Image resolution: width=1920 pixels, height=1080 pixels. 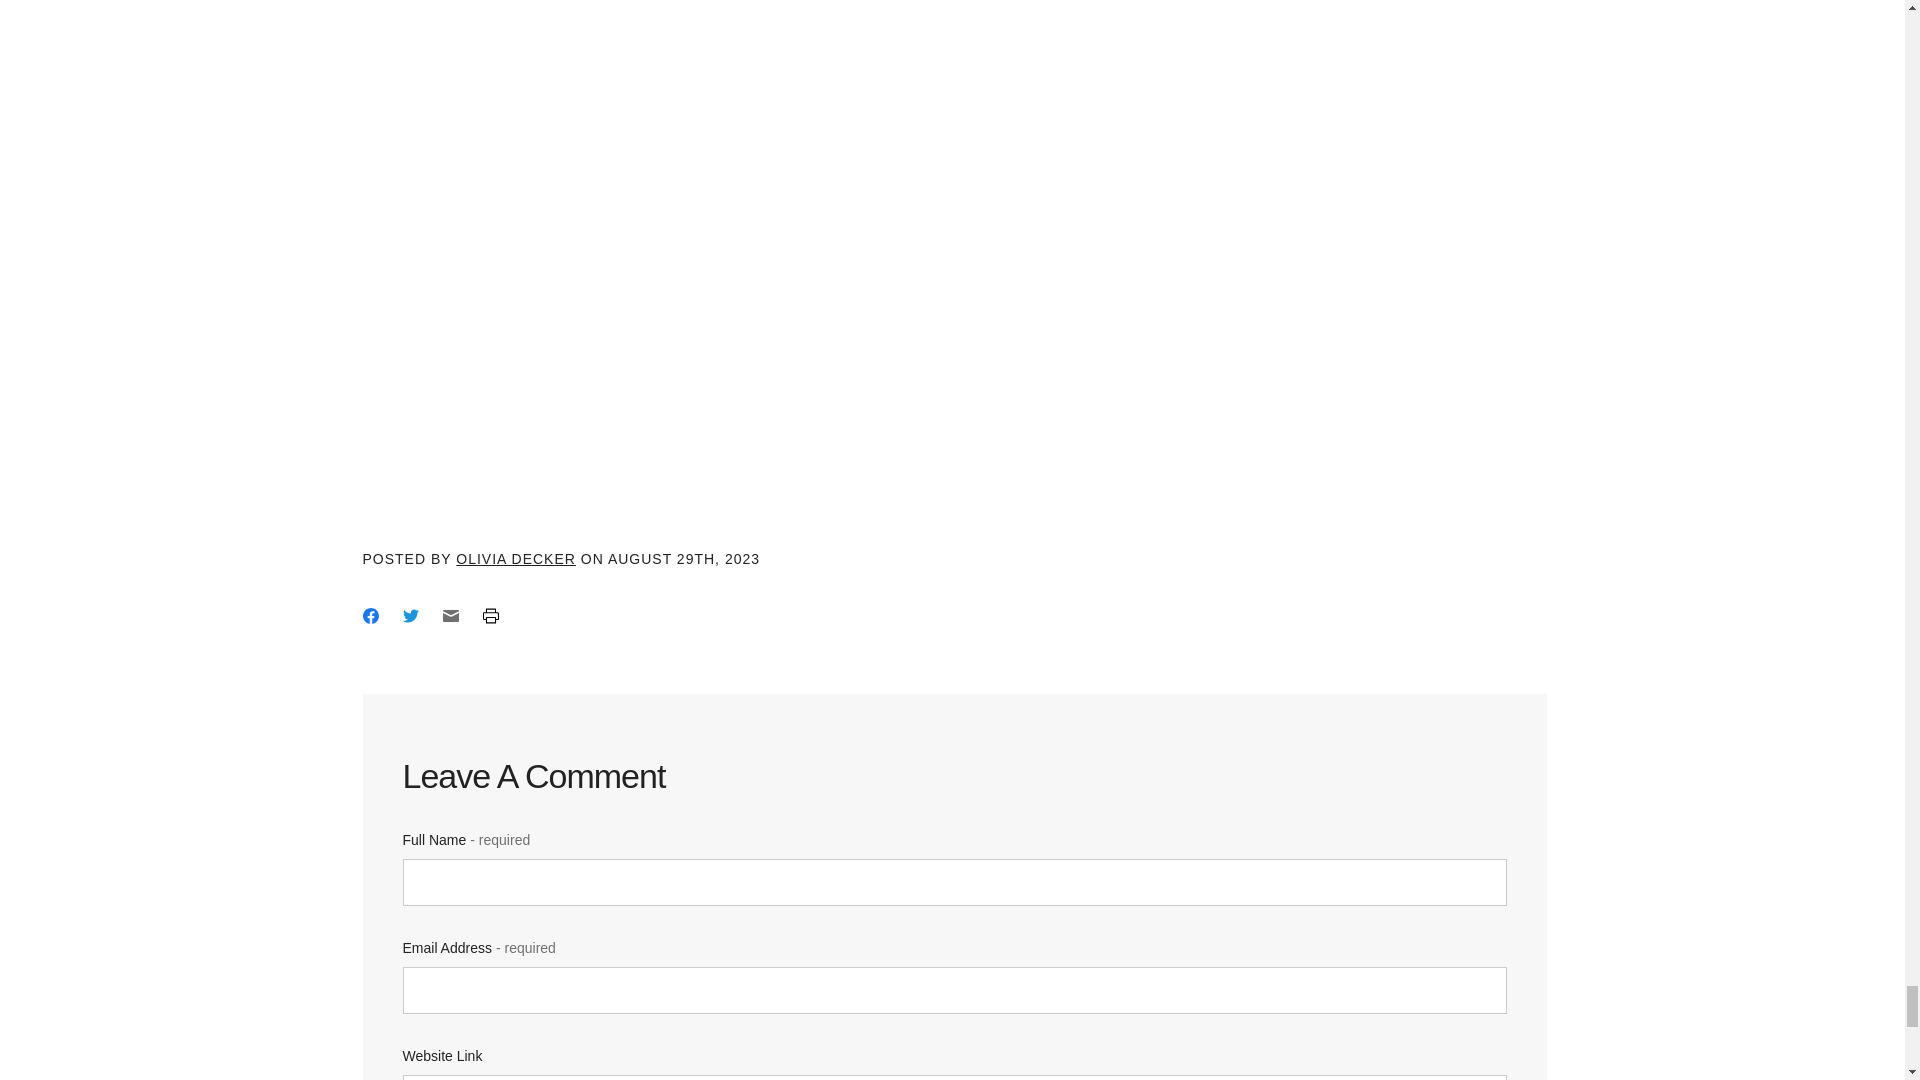 What do you see at coordinates (489, 615) in the screenshot?
I see `Opens new window with print ready page` at bounding box center [489, 615].